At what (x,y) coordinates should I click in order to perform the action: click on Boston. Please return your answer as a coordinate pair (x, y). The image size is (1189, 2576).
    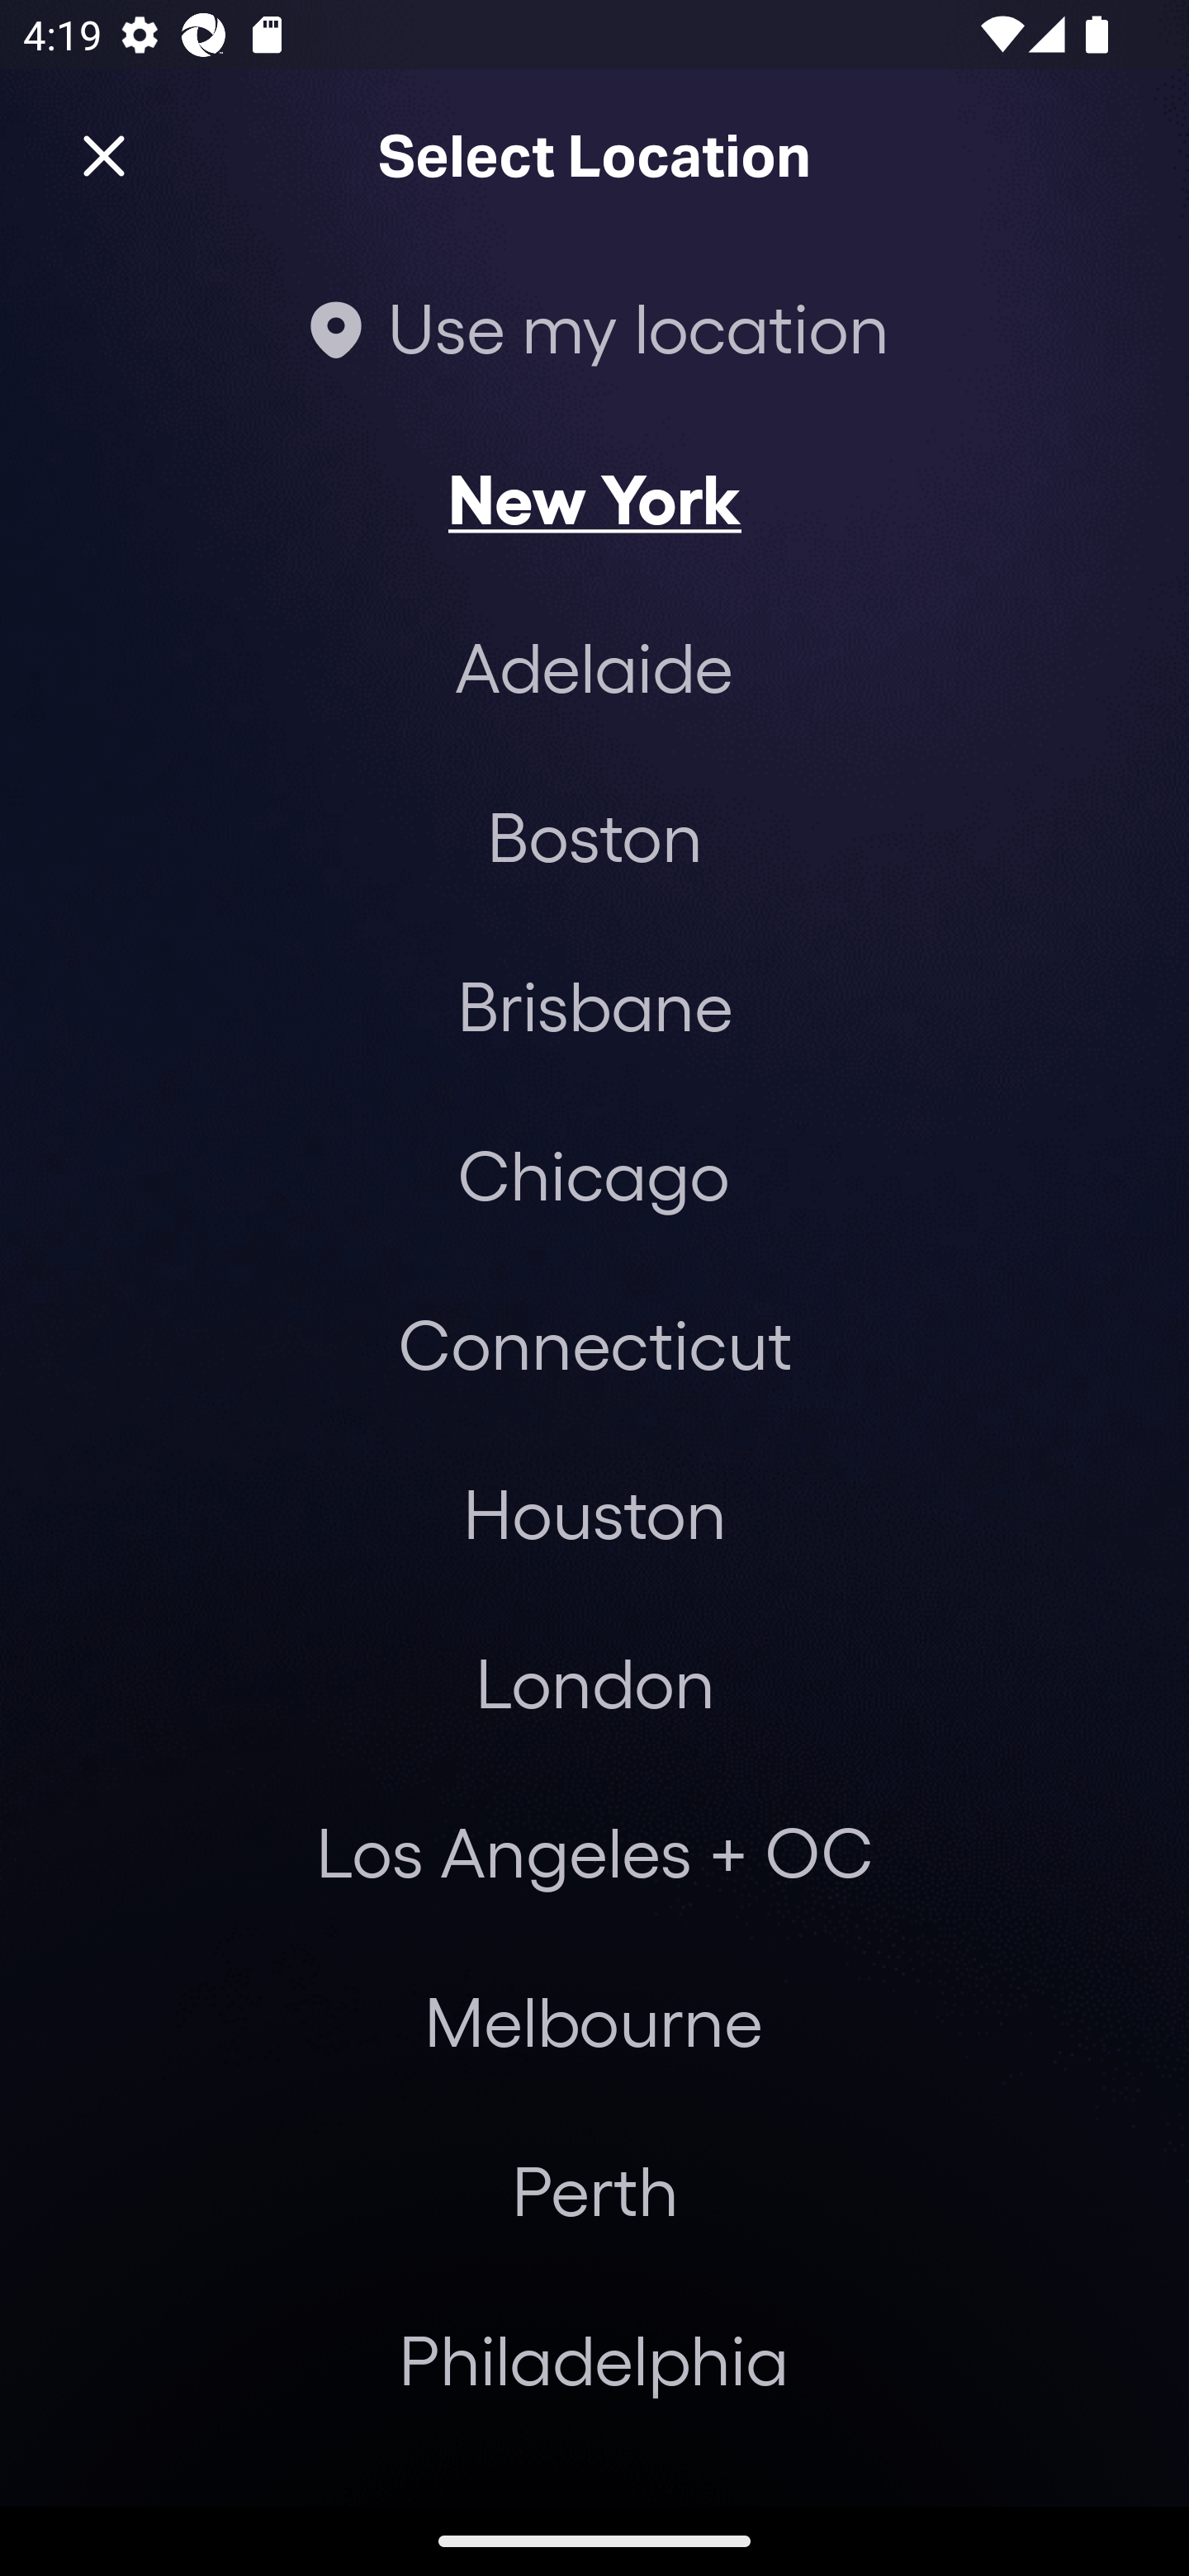
    Looking at the image, I should click on (594, 836).